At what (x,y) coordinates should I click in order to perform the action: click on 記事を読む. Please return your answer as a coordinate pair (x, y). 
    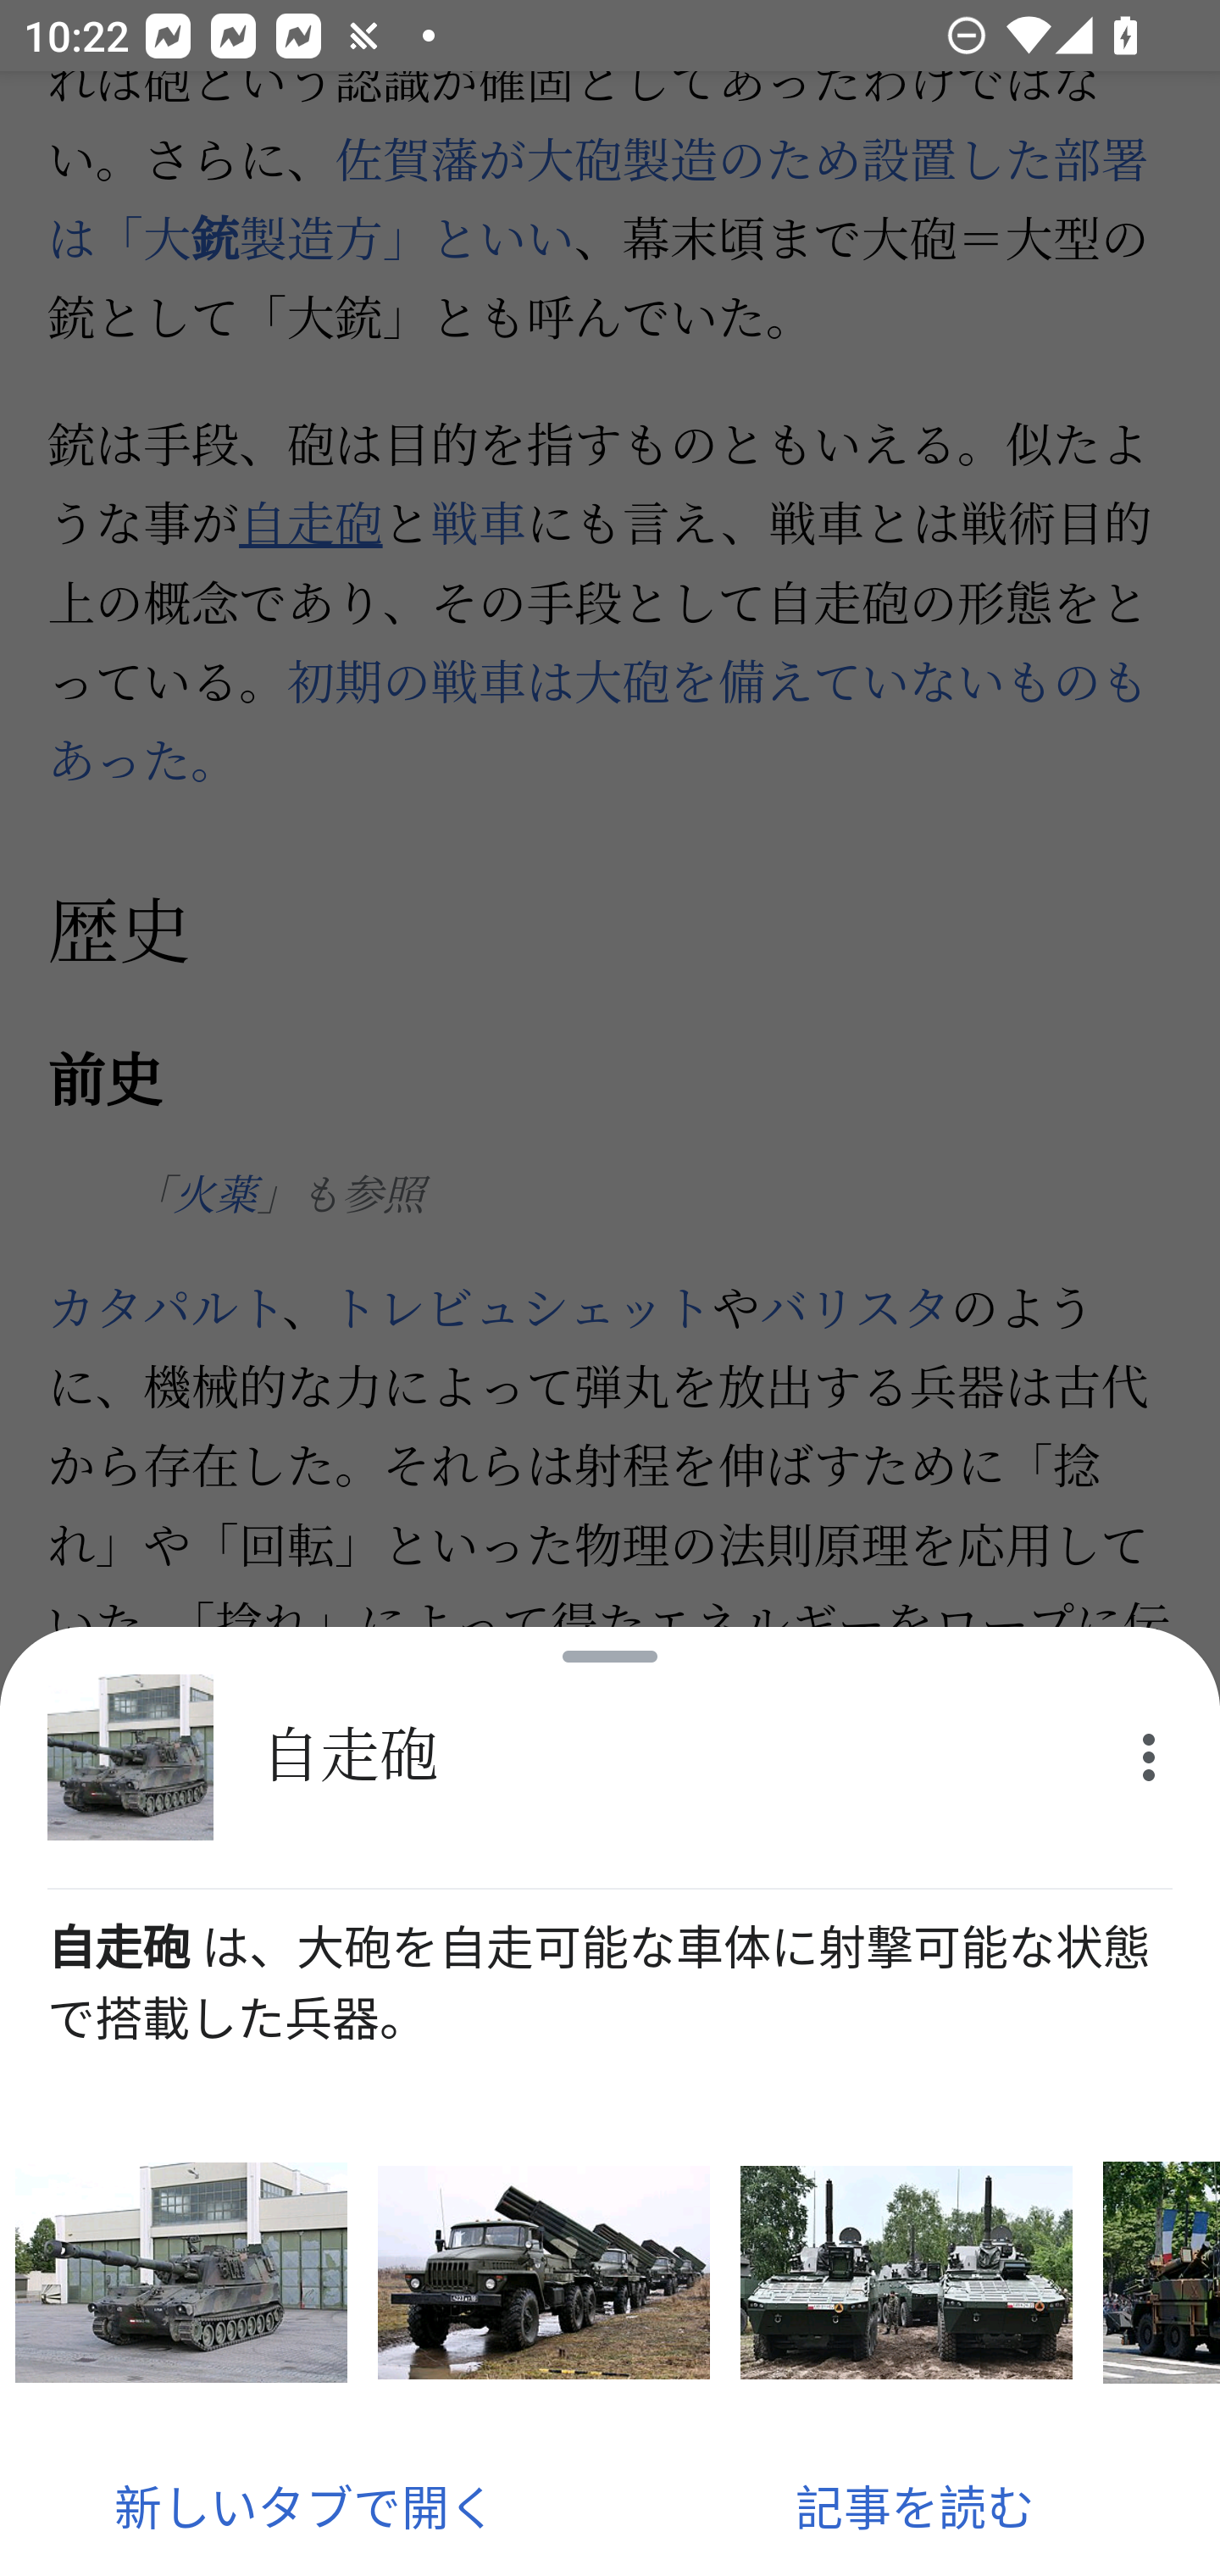
    Looking at the image, I should click on (915, 2505).